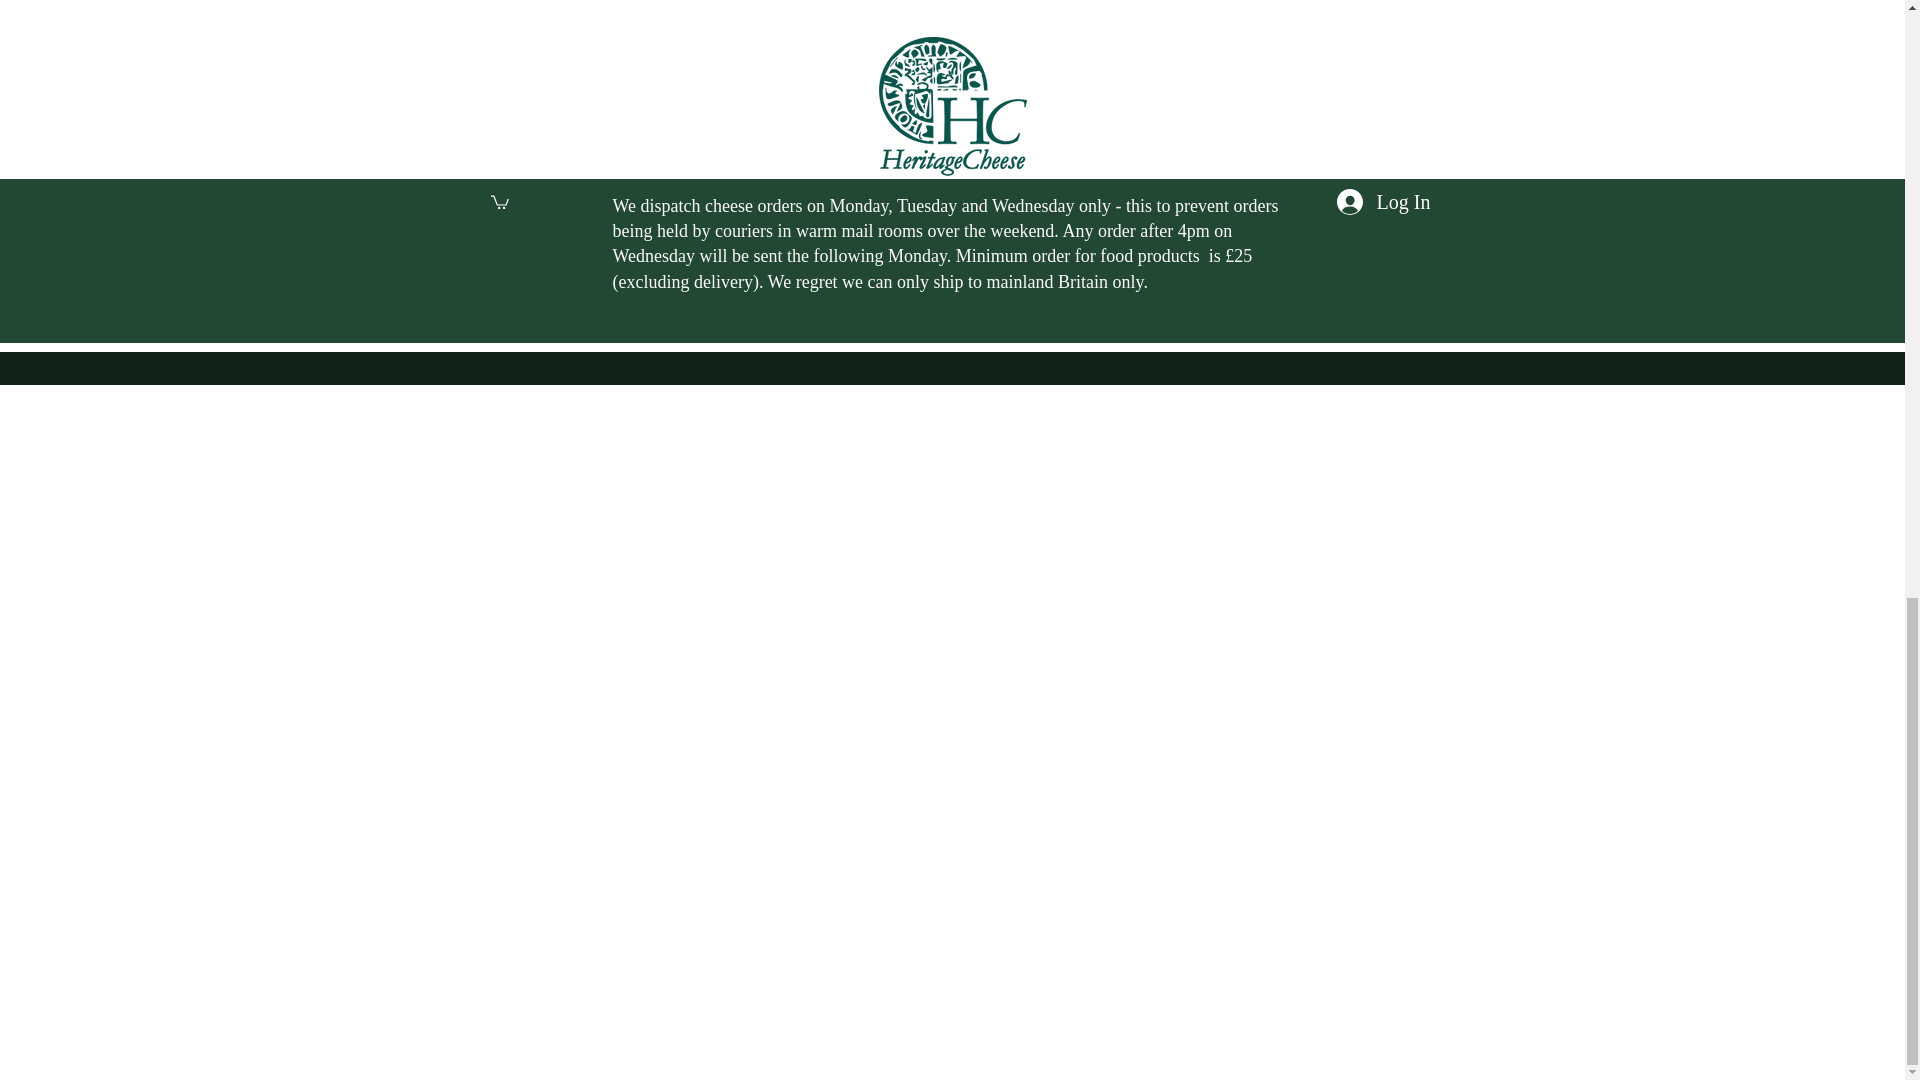 The image size is (1920, 1080). Describe the element at coordinates (628, 118) in the screenshot. I see `Events` at that location.